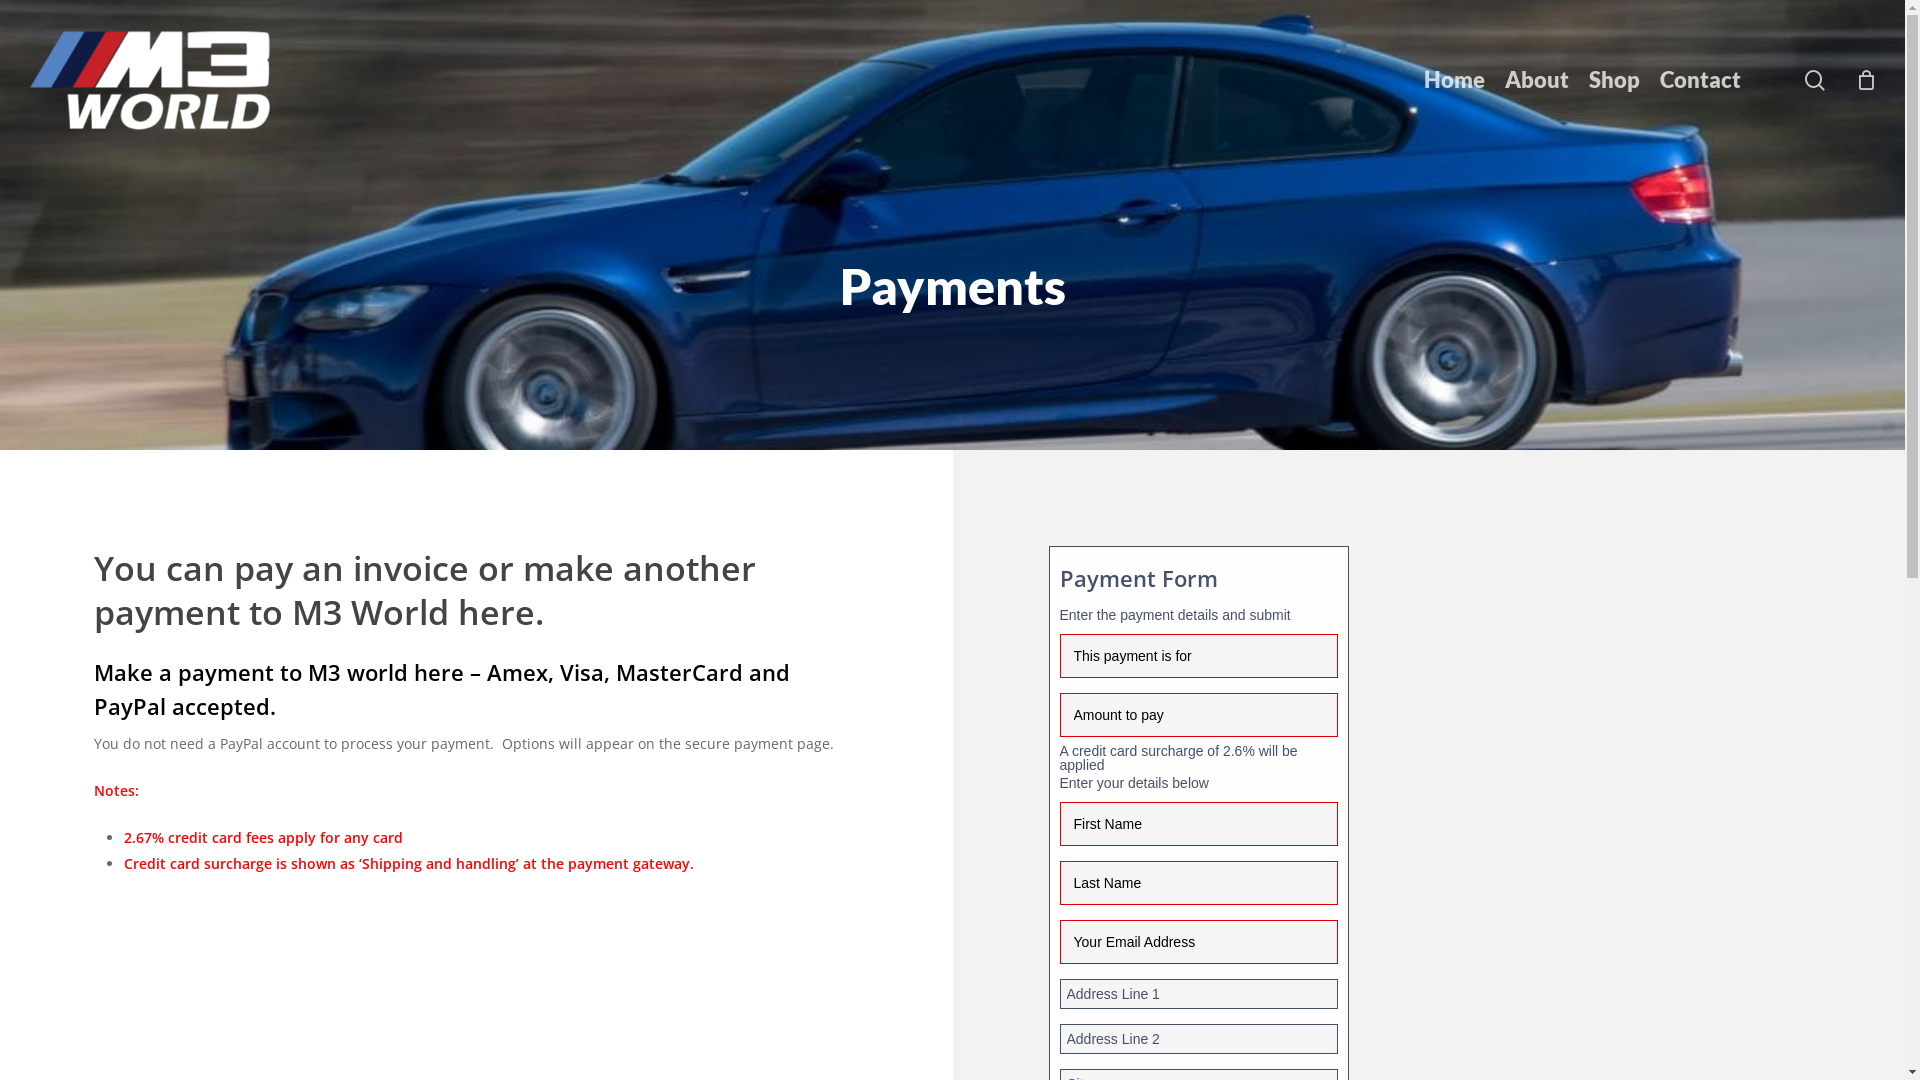  I want to click on Home, so click(1454, 80).